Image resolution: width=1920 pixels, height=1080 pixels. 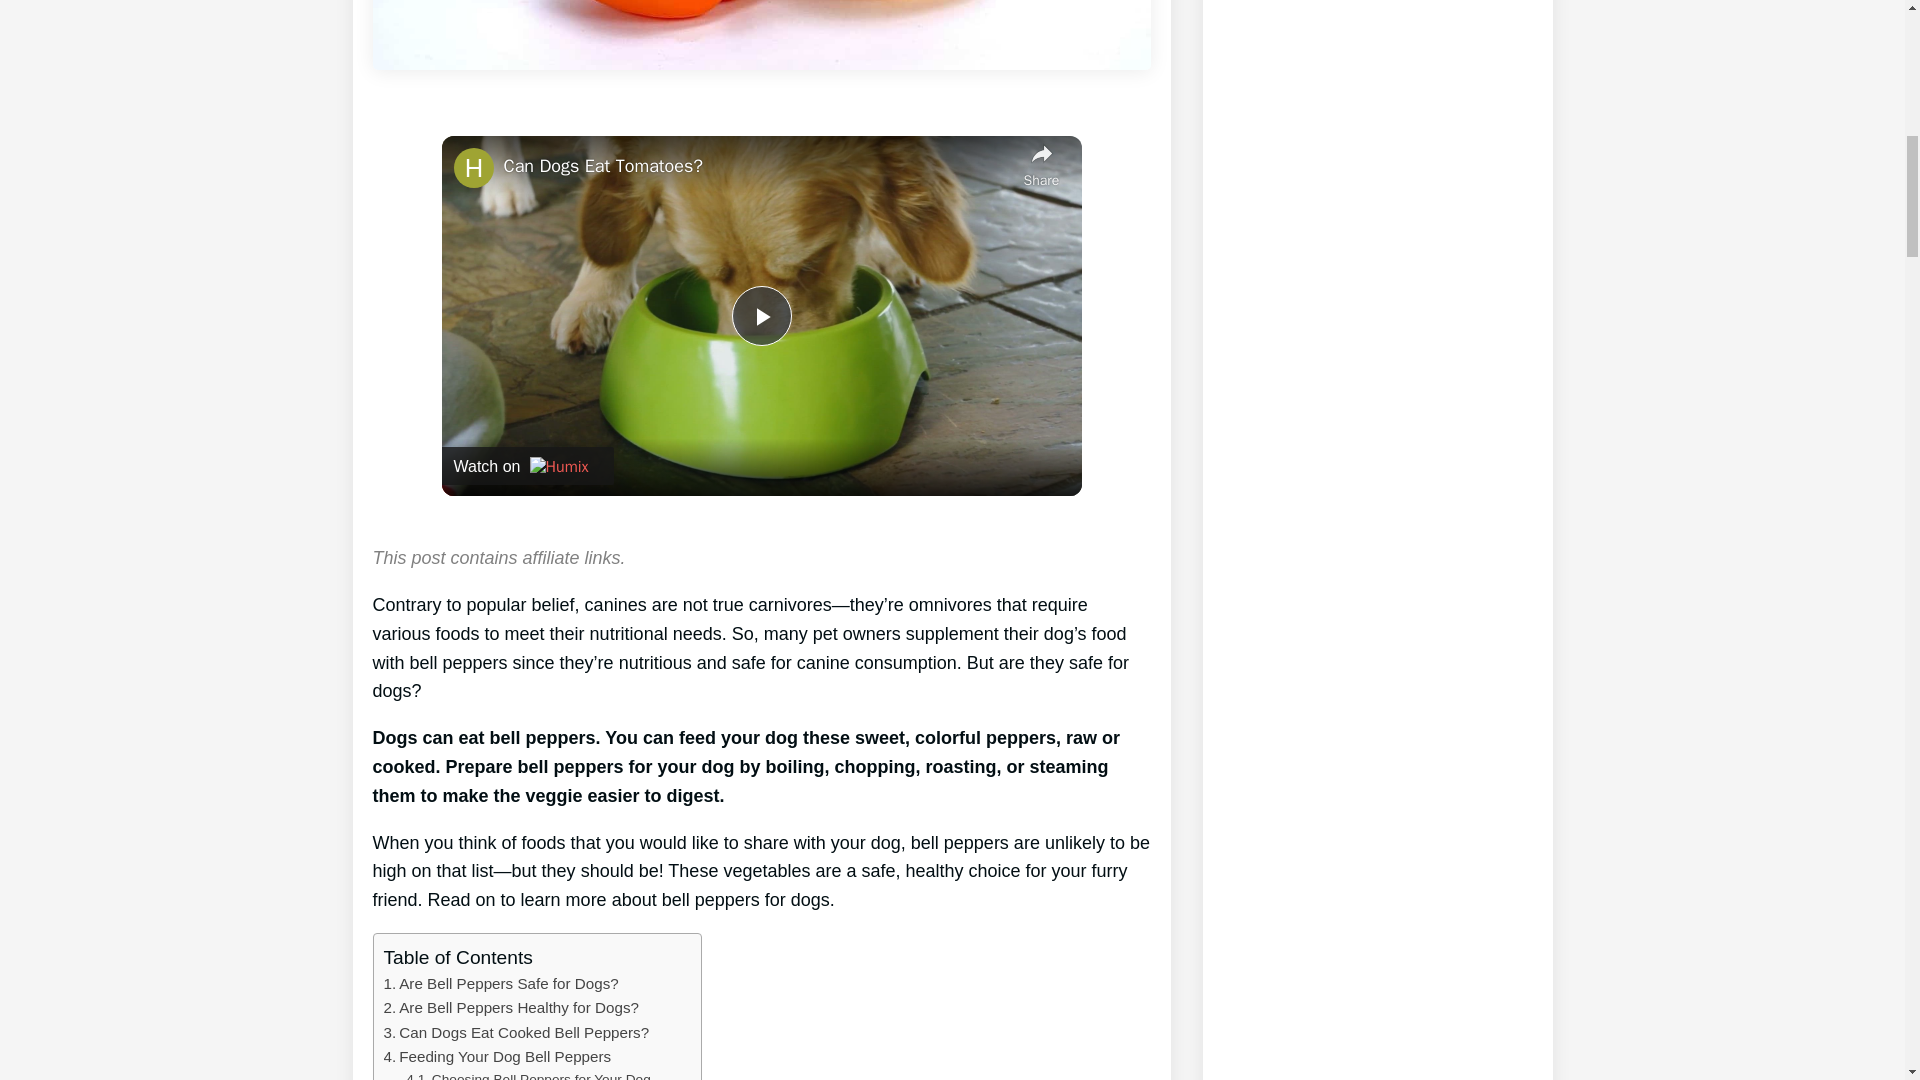 I want to click on Watch on, so click(x=528, y=466).